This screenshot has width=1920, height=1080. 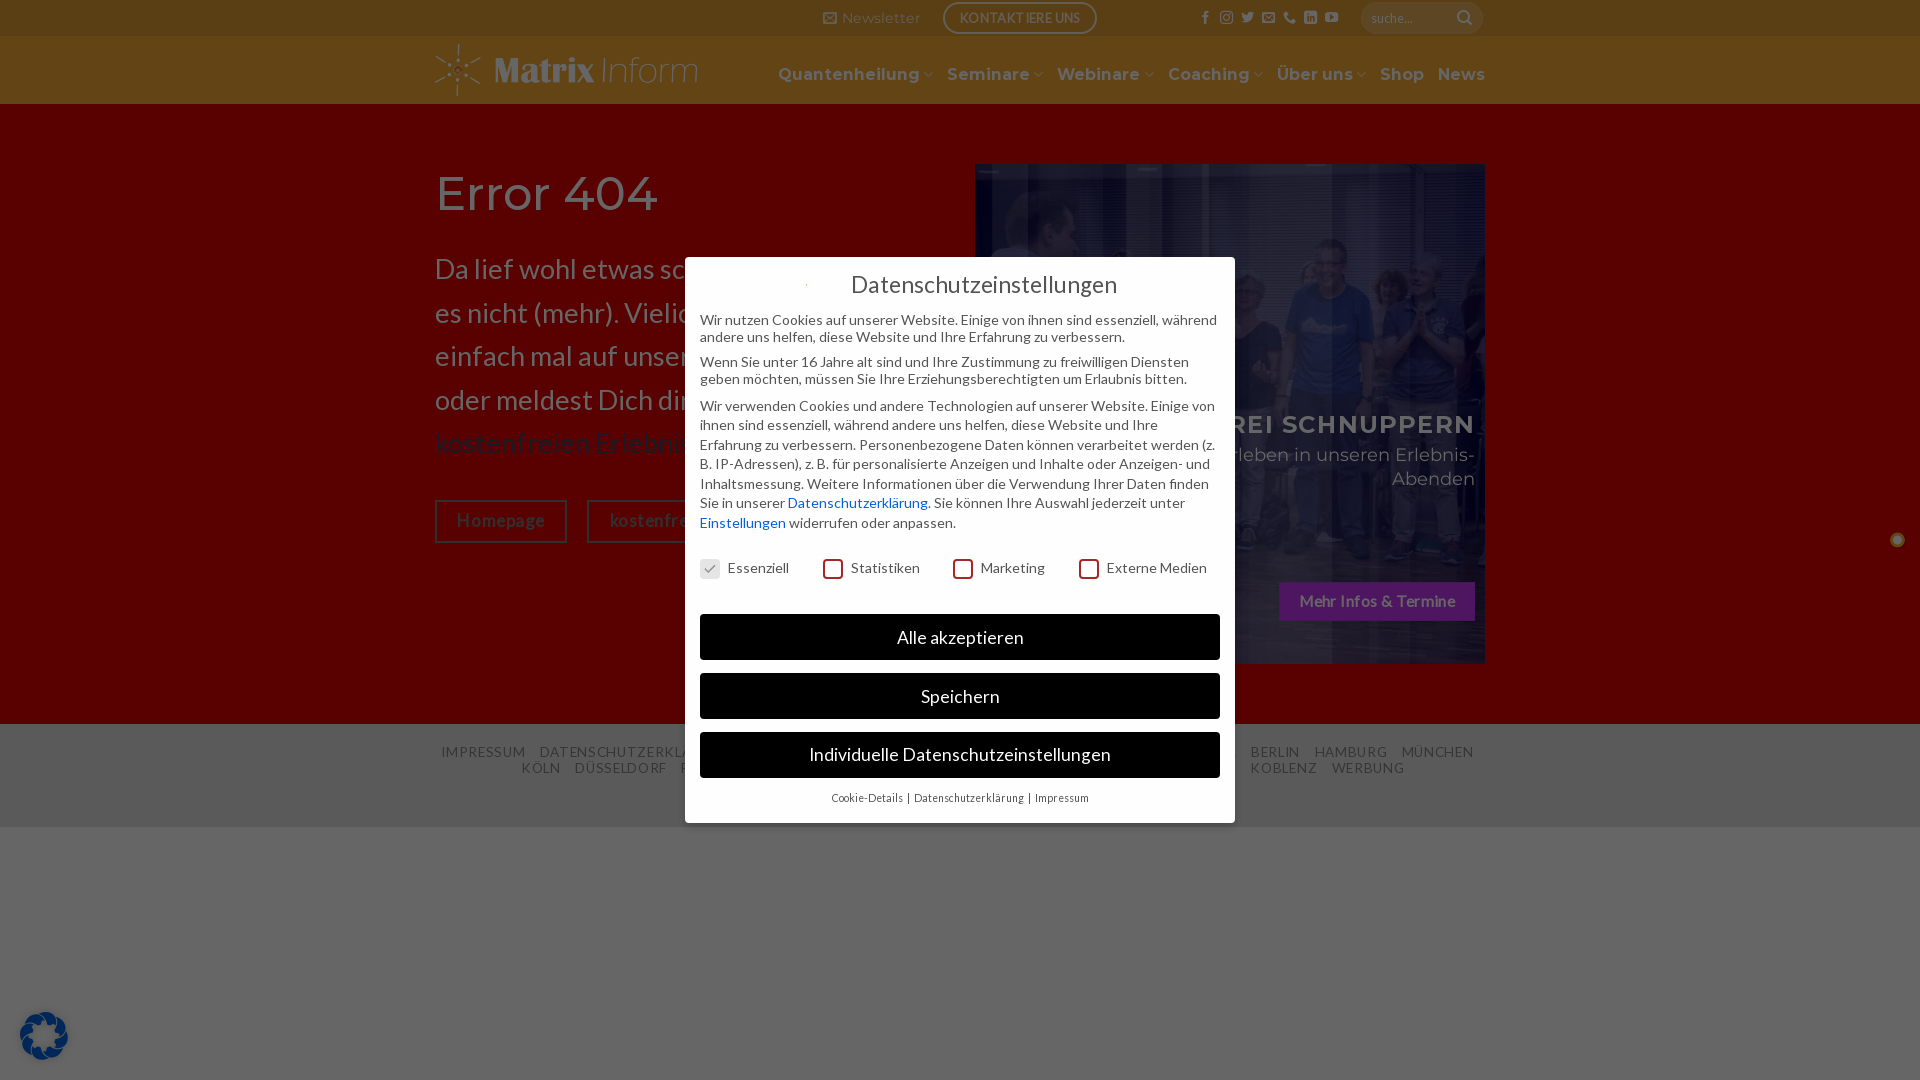 I want to click on Newsletter, so click(x=872, y=18).